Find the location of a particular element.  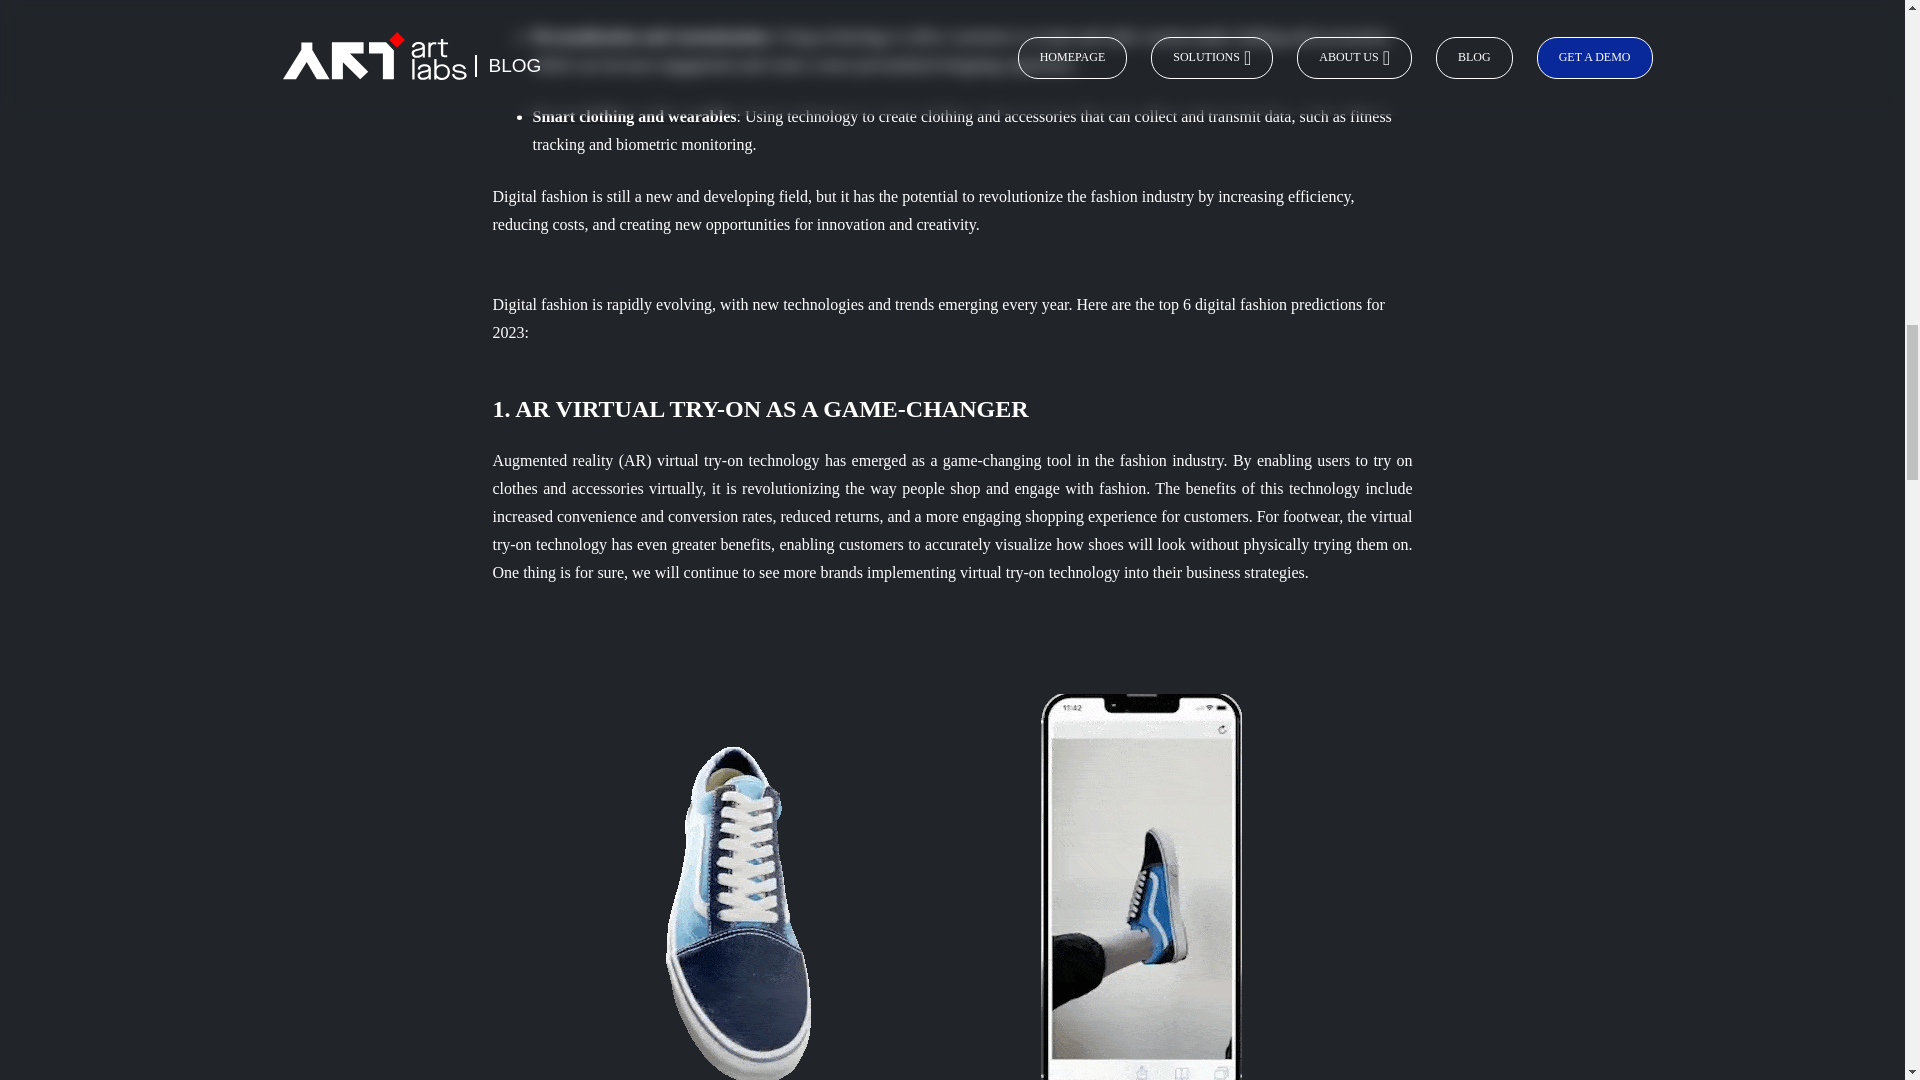

Smart clothing and wearables is located at coordinates (633, 116).